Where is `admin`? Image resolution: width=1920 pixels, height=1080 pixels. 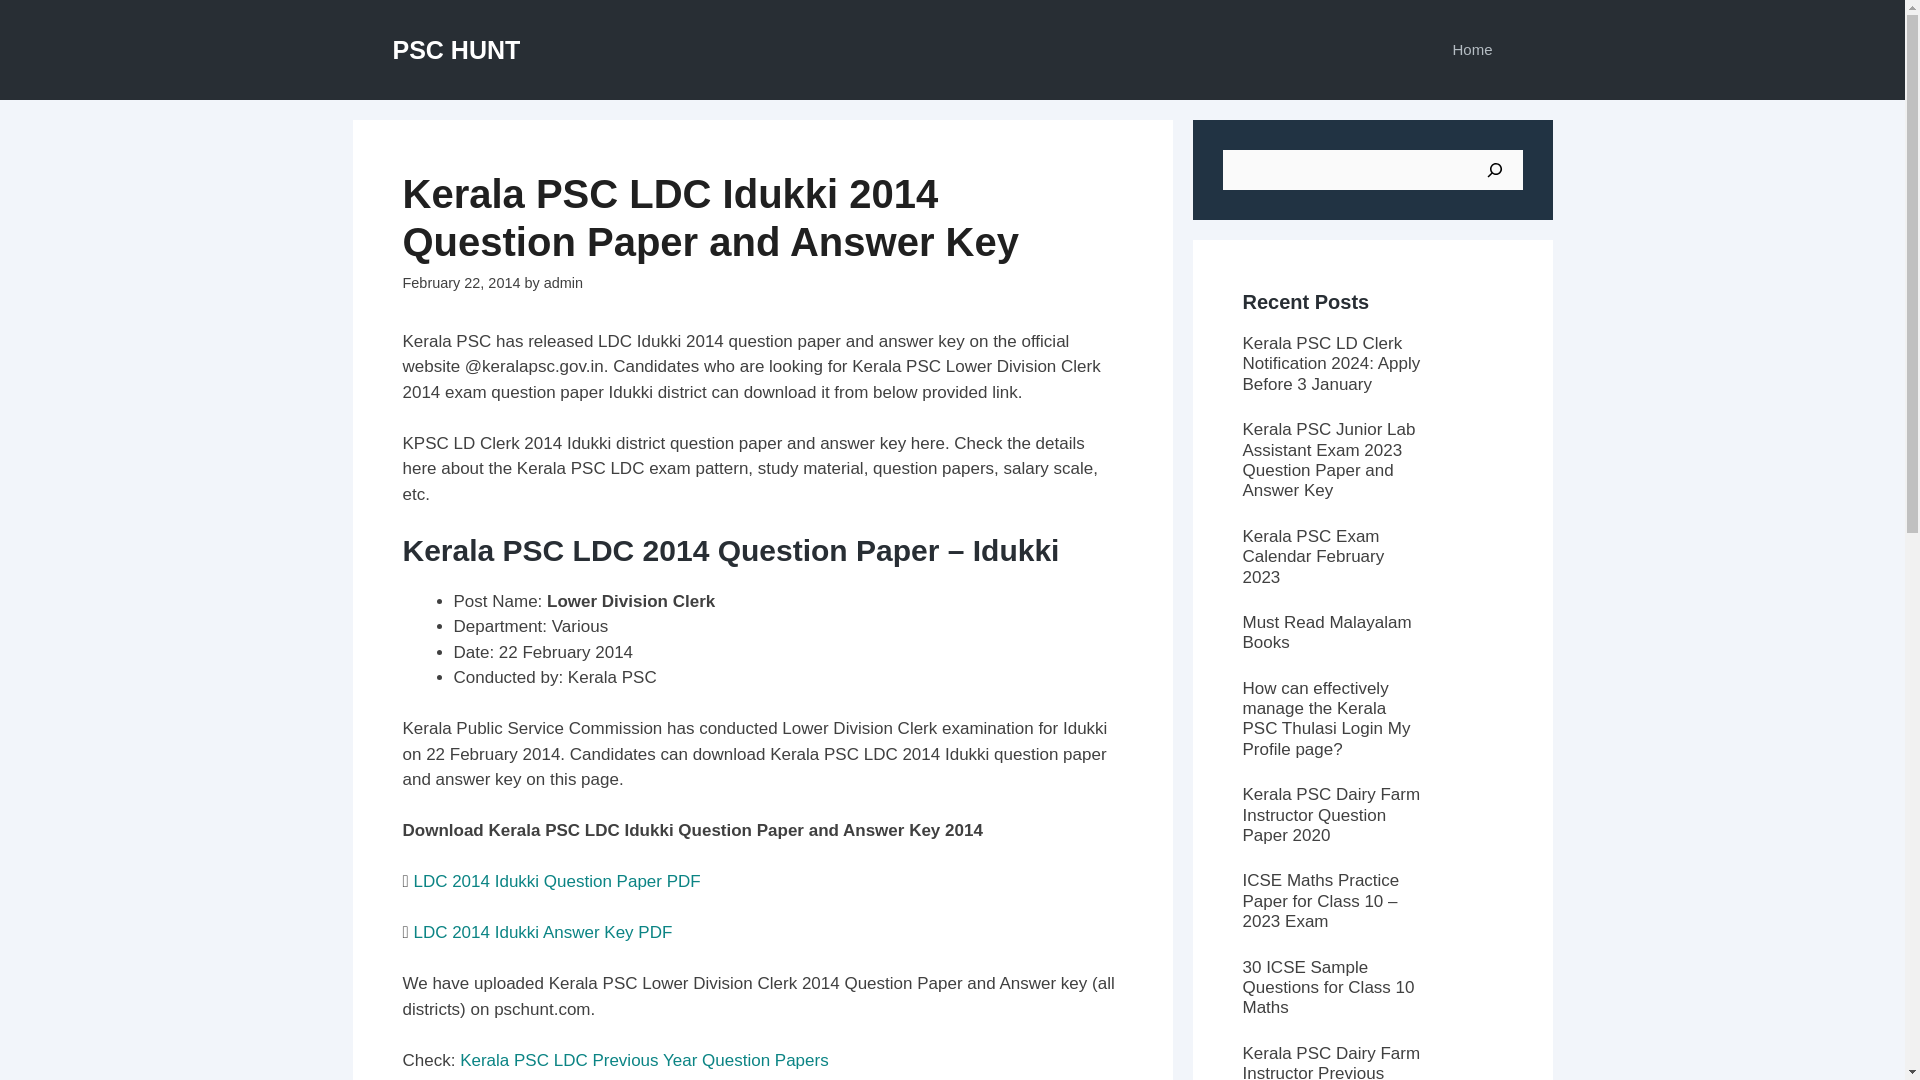
admin is located at coordinates (563, 282).